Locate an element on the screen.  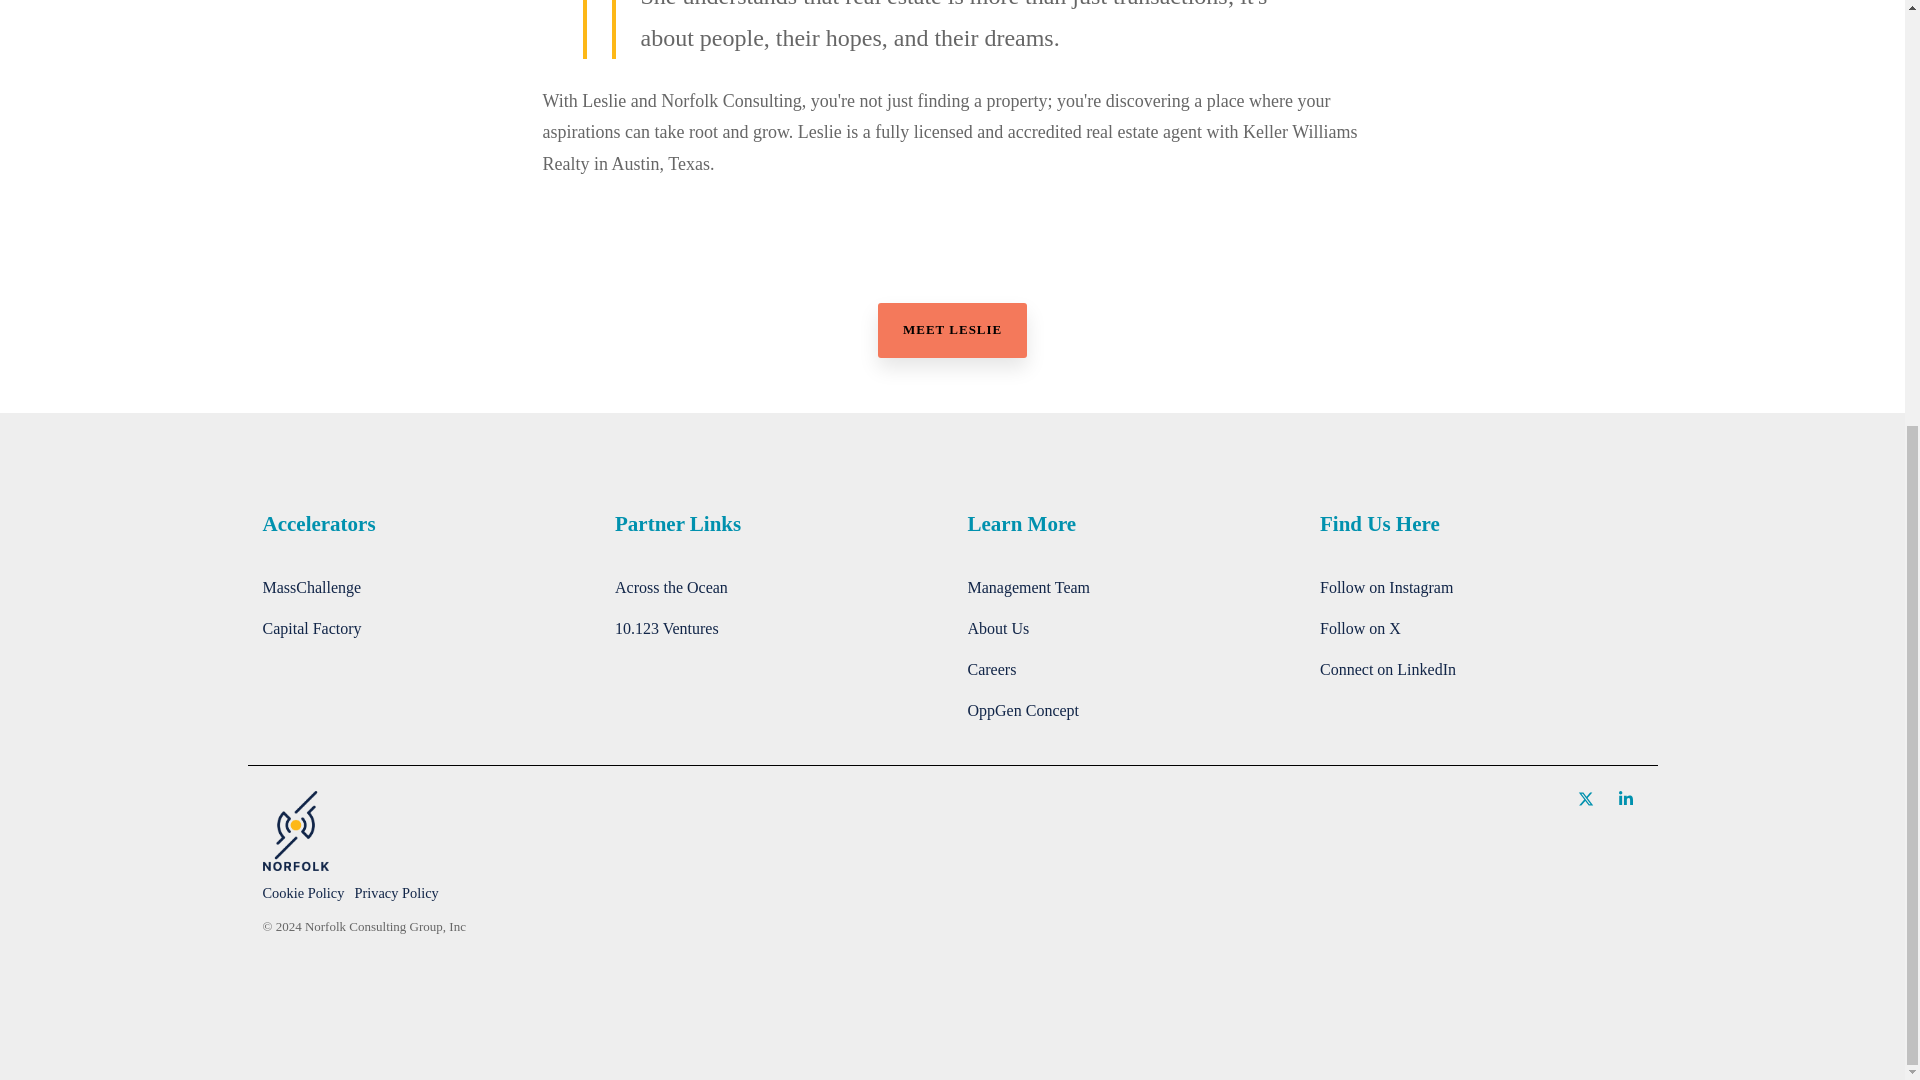
Capital Factory is located at coordinates (310, 628).